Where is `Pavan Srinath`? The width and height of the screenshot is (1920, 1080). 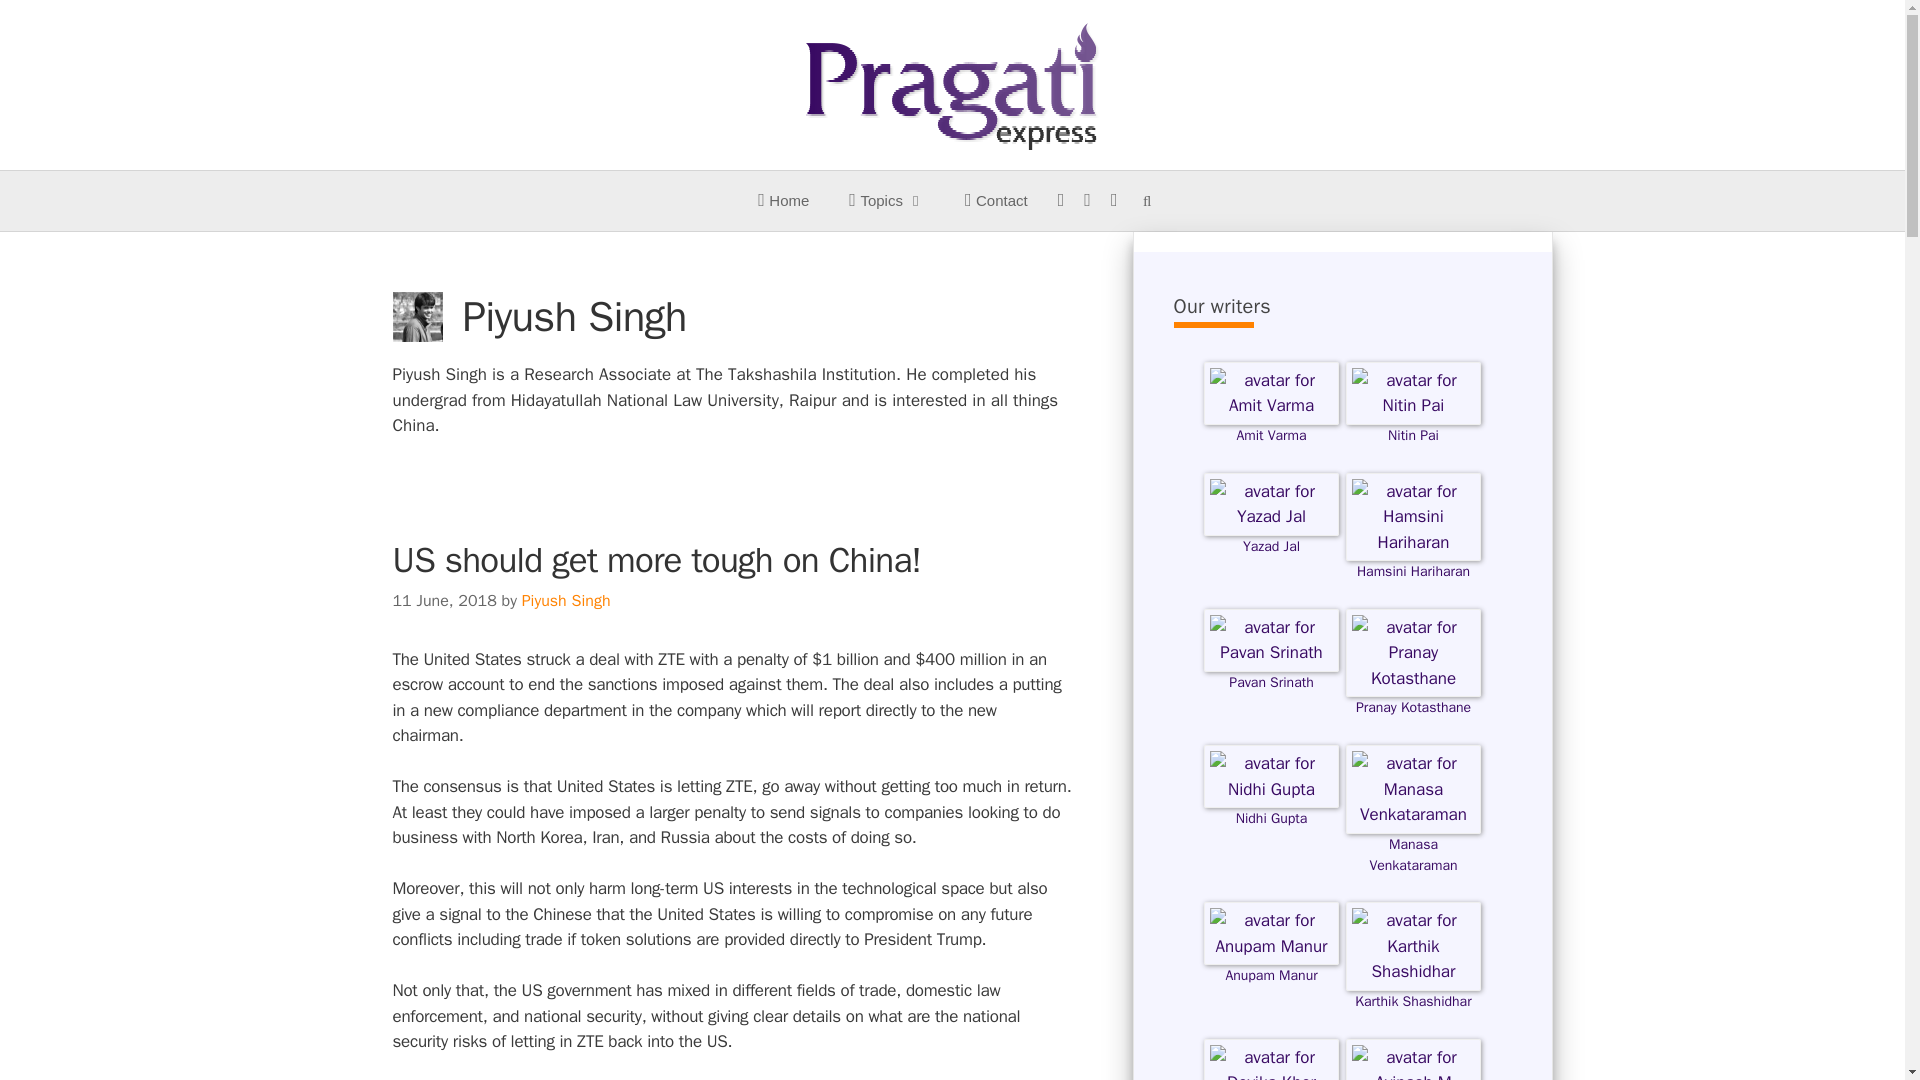 Pavan Srinath is located at coordinates (1270, 667).